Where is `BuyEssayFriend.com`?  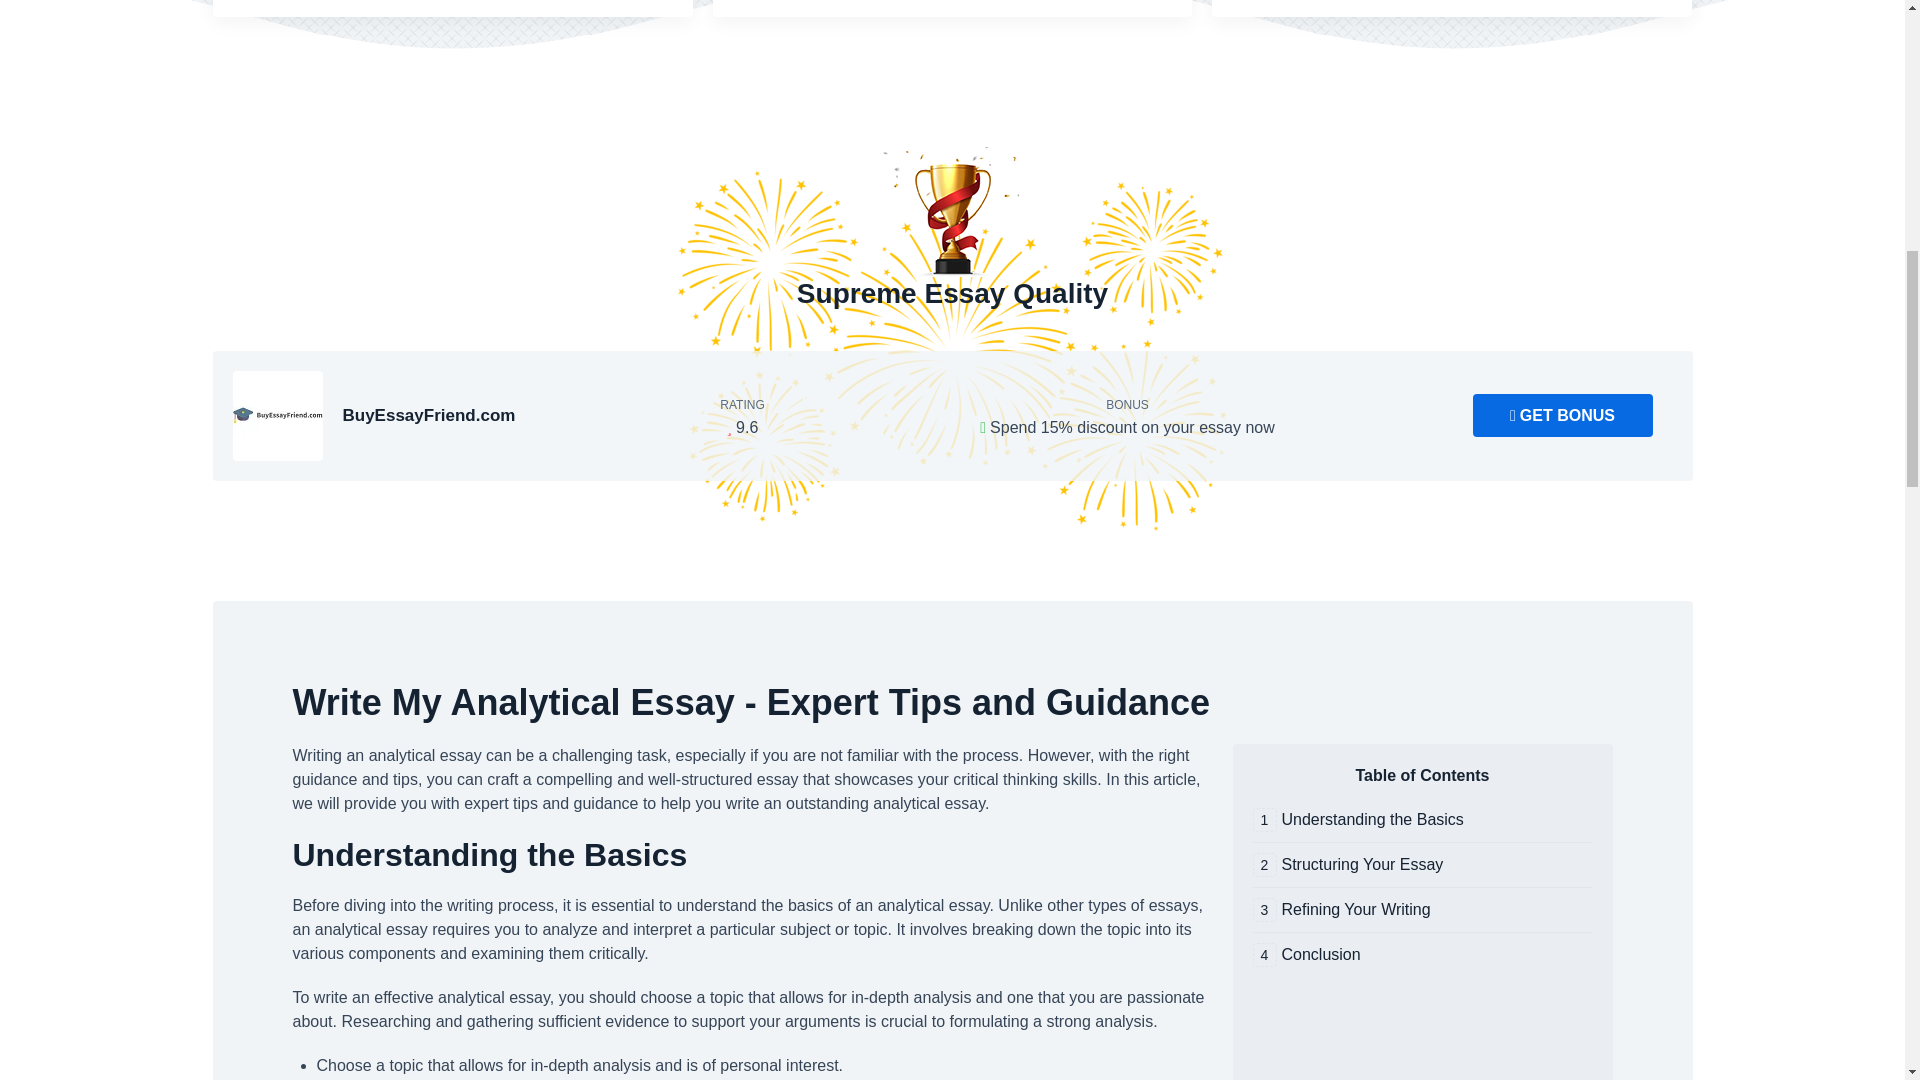 BuyEssayFriend.com is located at coordinates (428, 416).